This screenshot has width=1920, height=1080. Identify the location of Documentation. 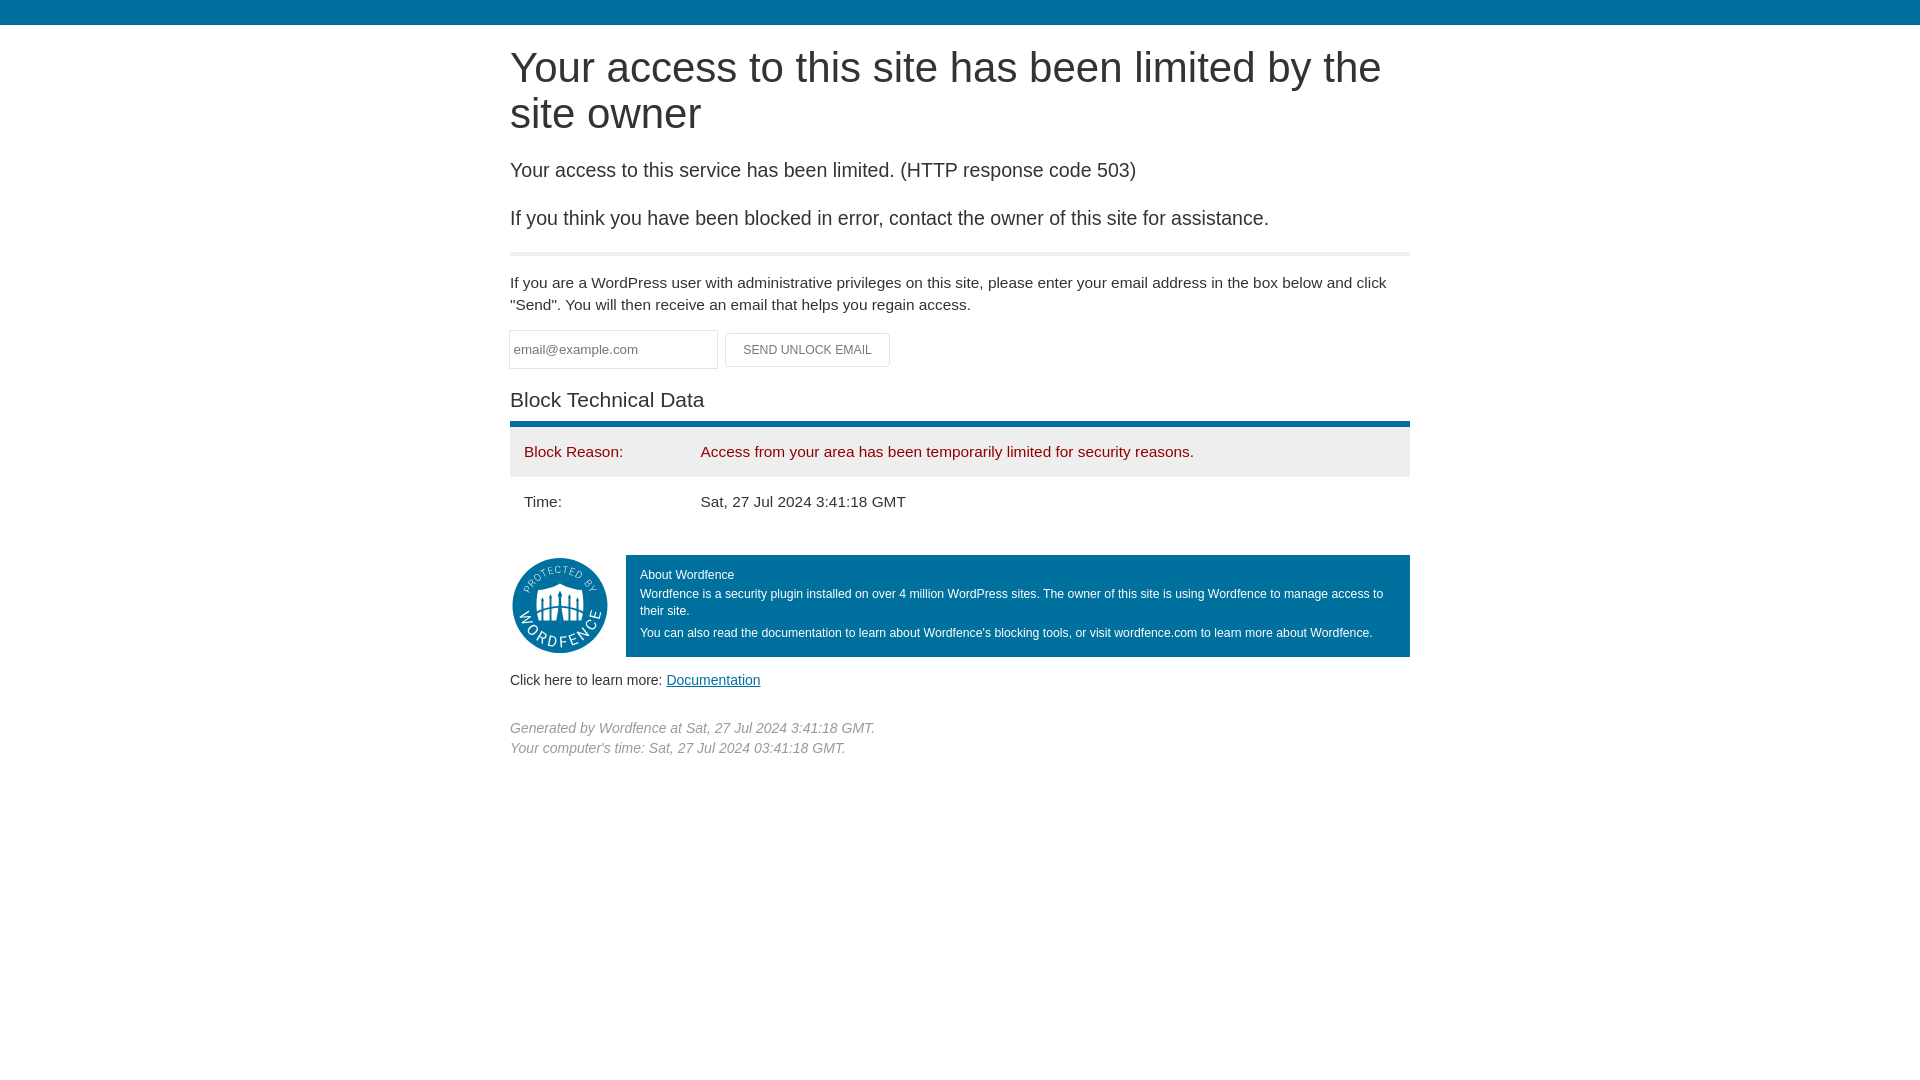
(713, 679).